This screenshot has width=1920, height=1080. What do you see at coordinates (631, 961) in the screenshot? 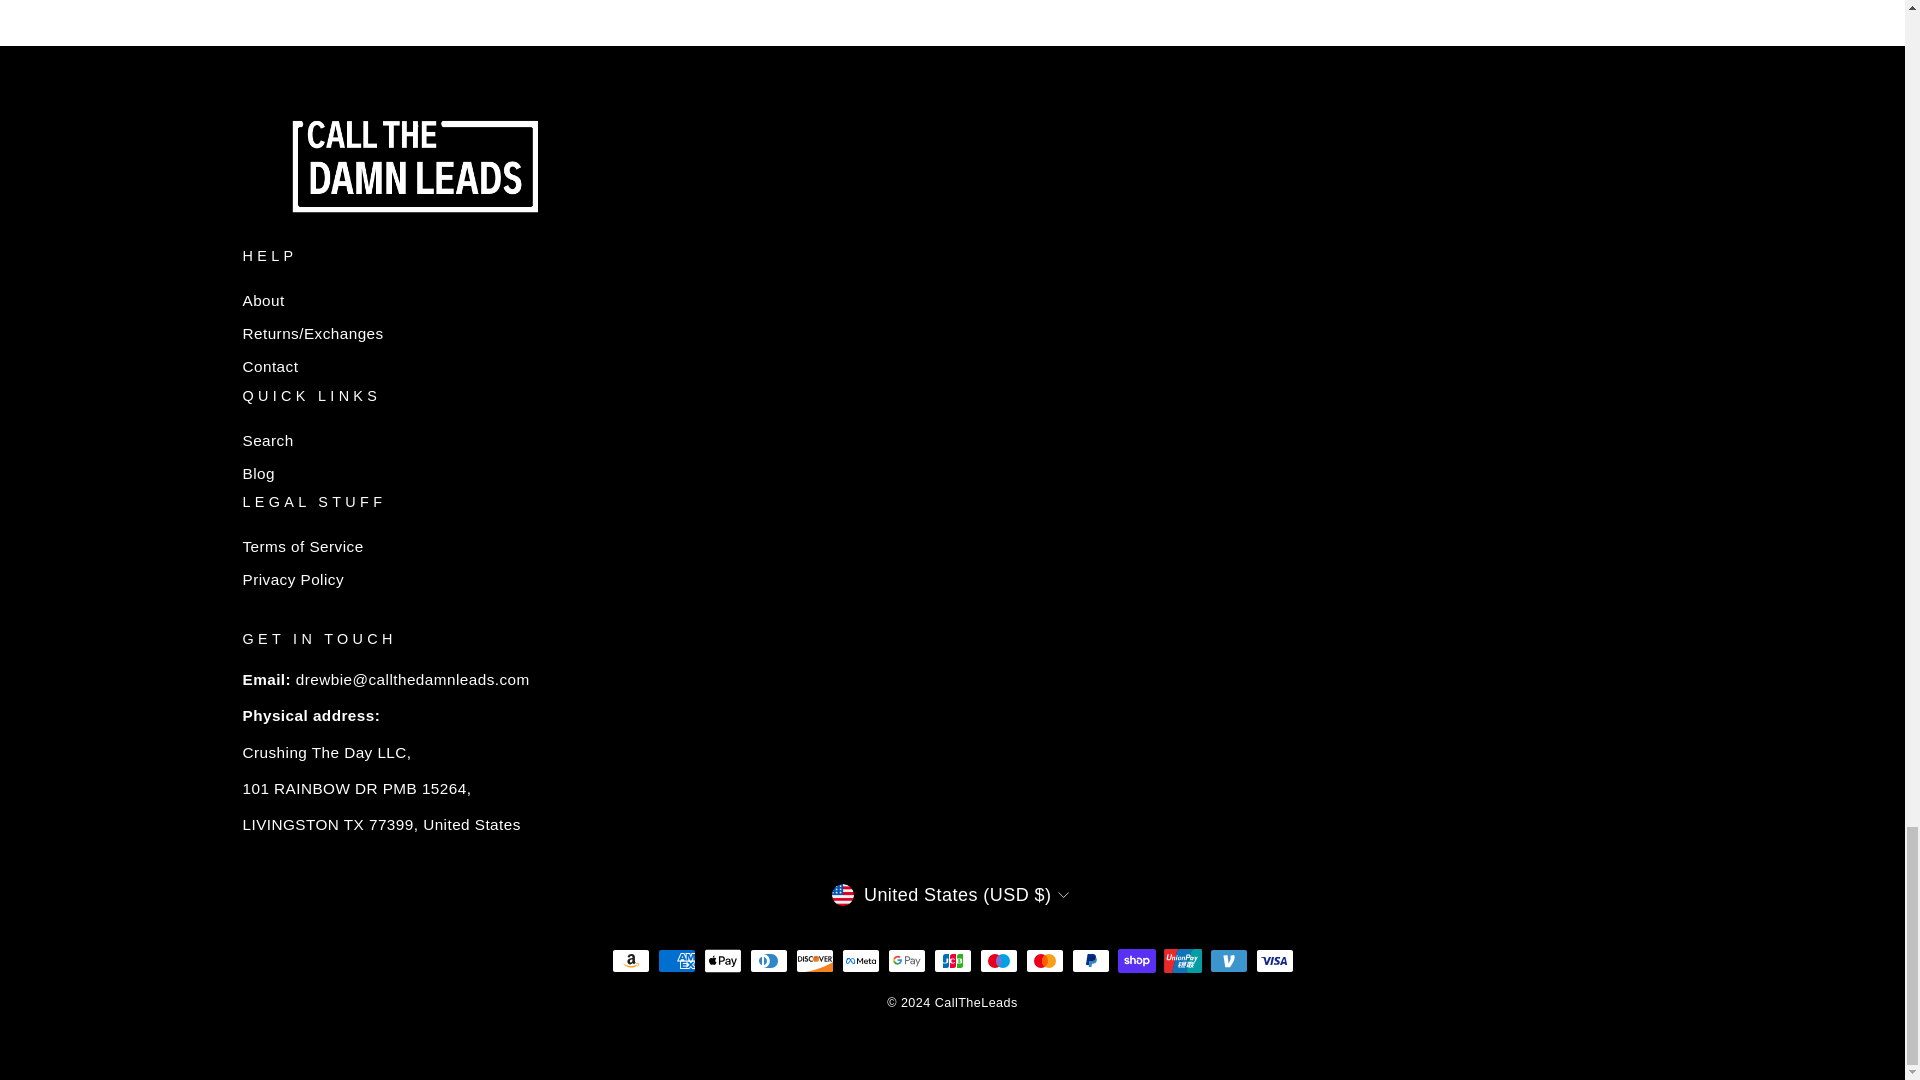
I see `Amazon` at bounding box center [631, 961].